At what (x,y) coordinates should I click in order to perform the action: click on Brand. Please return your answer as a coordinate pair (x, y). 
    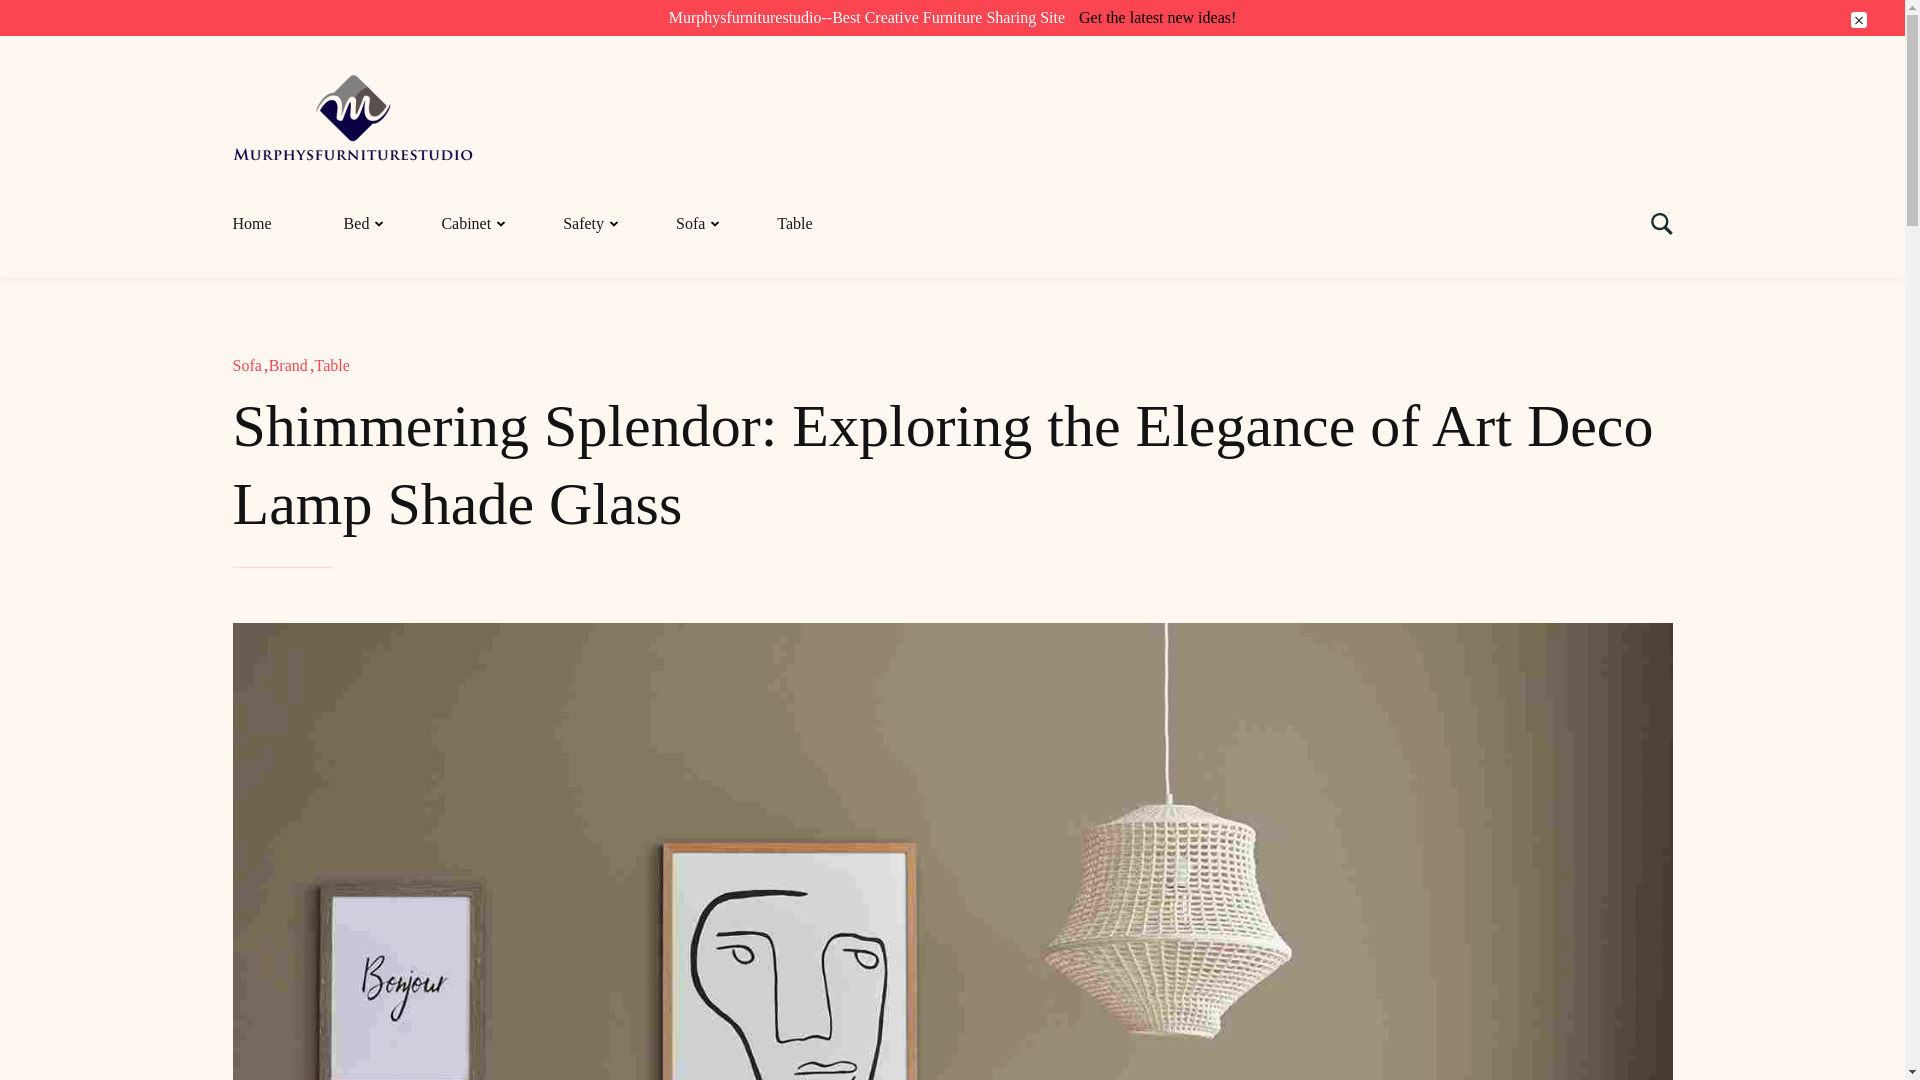
    Looking at the image, I should click on (291, 365).